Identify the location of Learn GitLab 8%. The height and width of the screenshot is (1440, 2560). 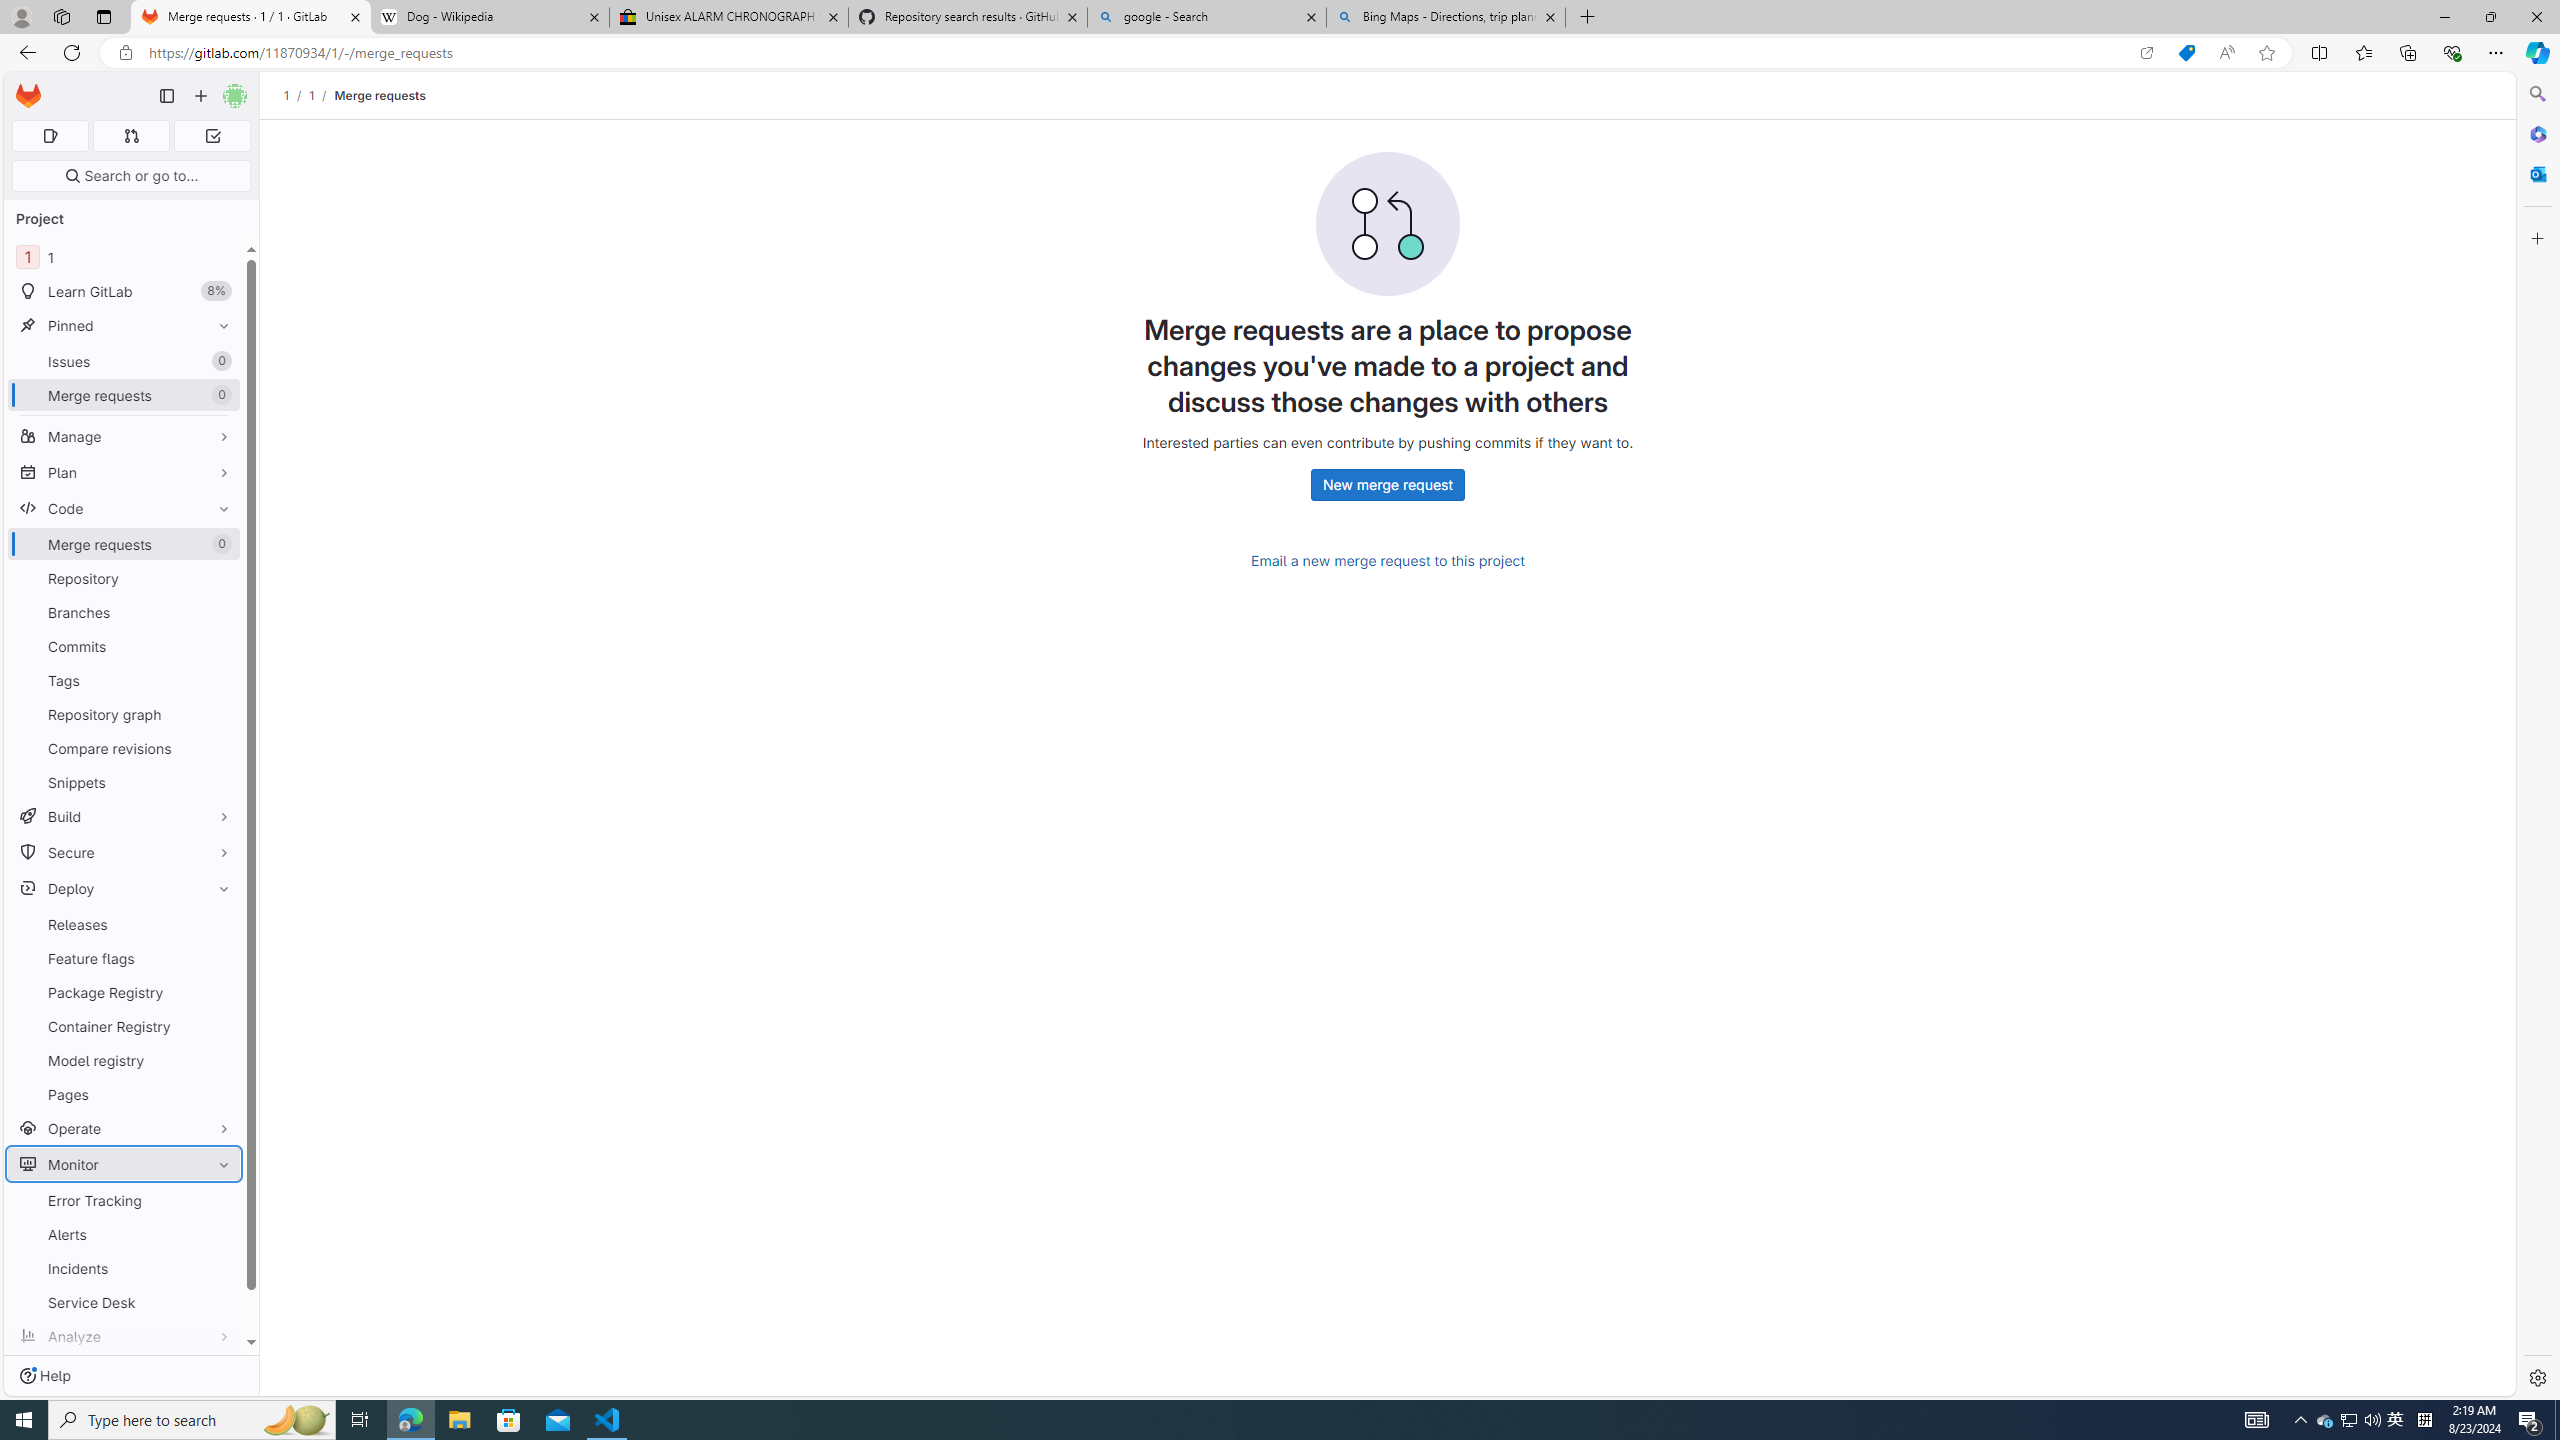
(124, 292).